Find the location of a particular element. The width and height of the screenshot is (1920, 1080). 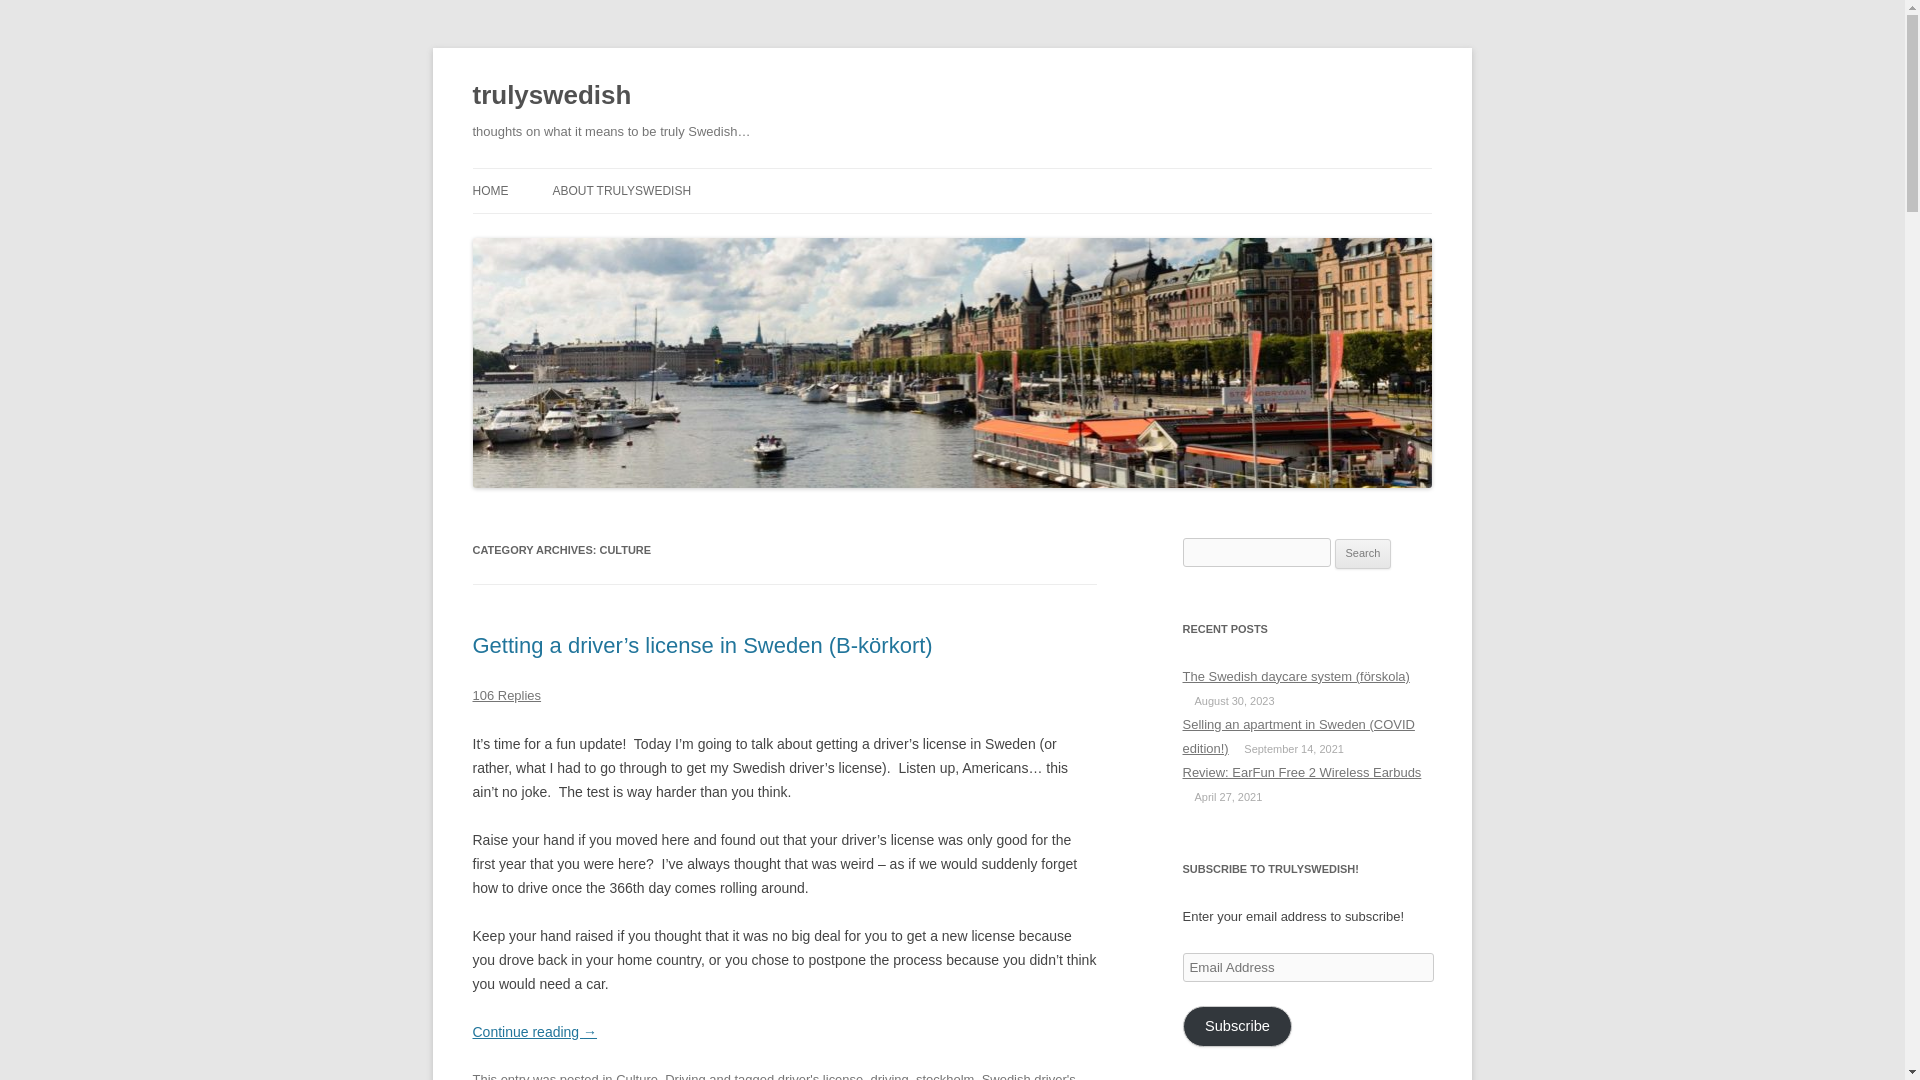

Search is located at coordinates (1363, 554).